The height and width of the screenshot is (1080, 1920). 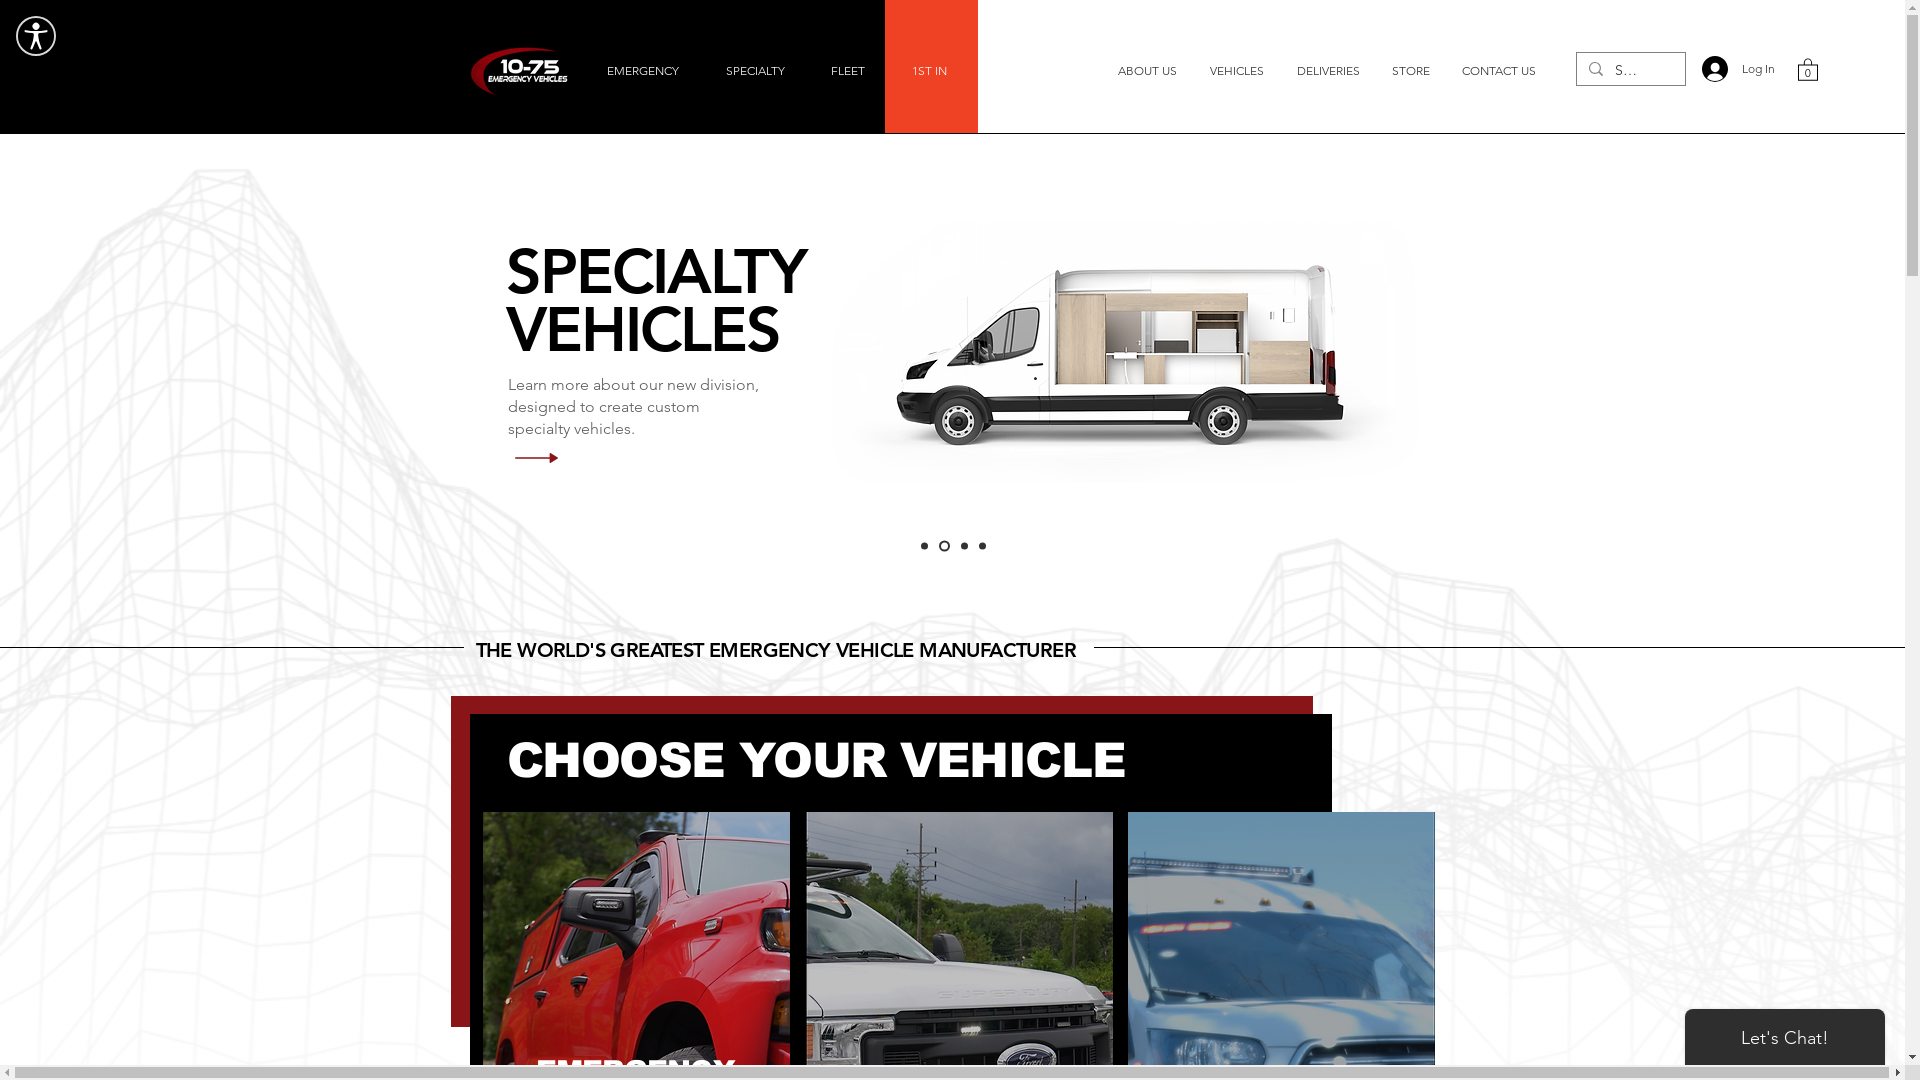 I want to click on 0, so click(x=1808, y=69).